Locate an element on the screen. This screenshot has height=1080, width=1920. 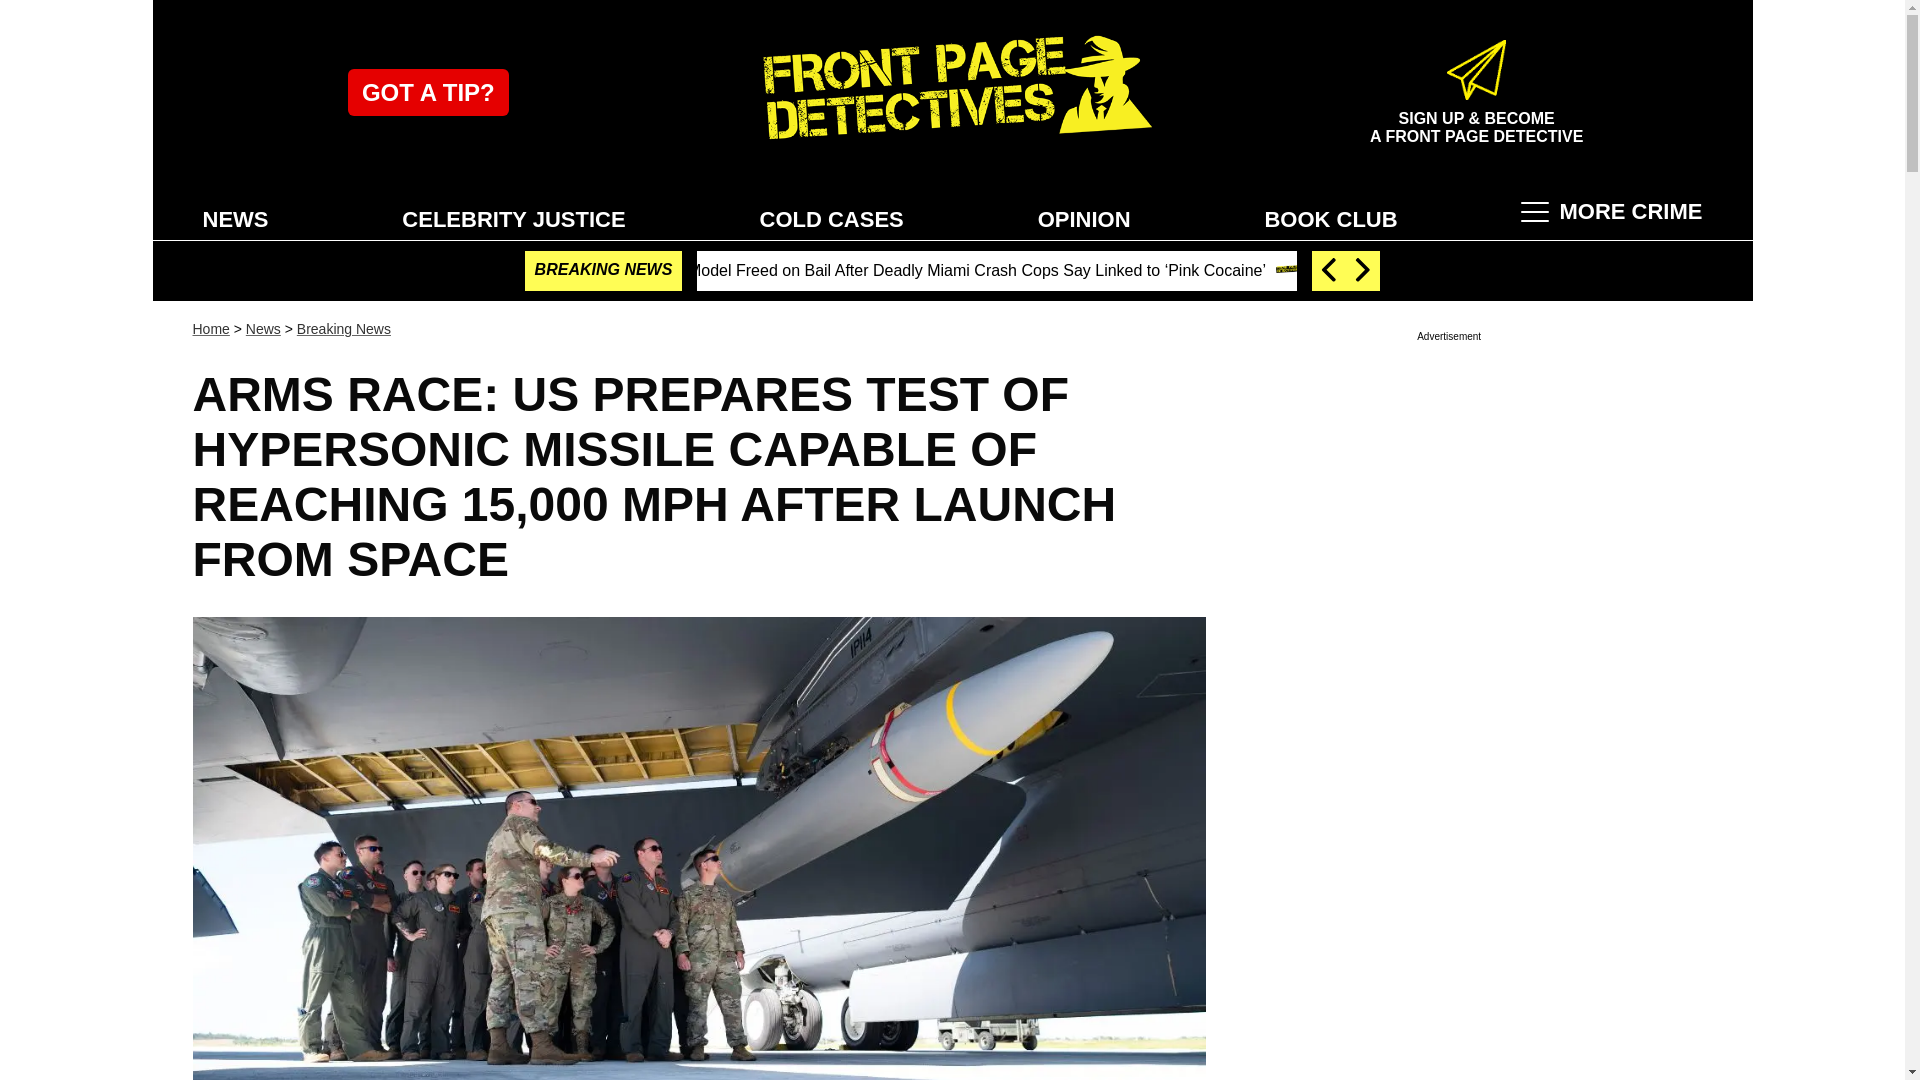
NEWS is located at coordinates (235, 217).